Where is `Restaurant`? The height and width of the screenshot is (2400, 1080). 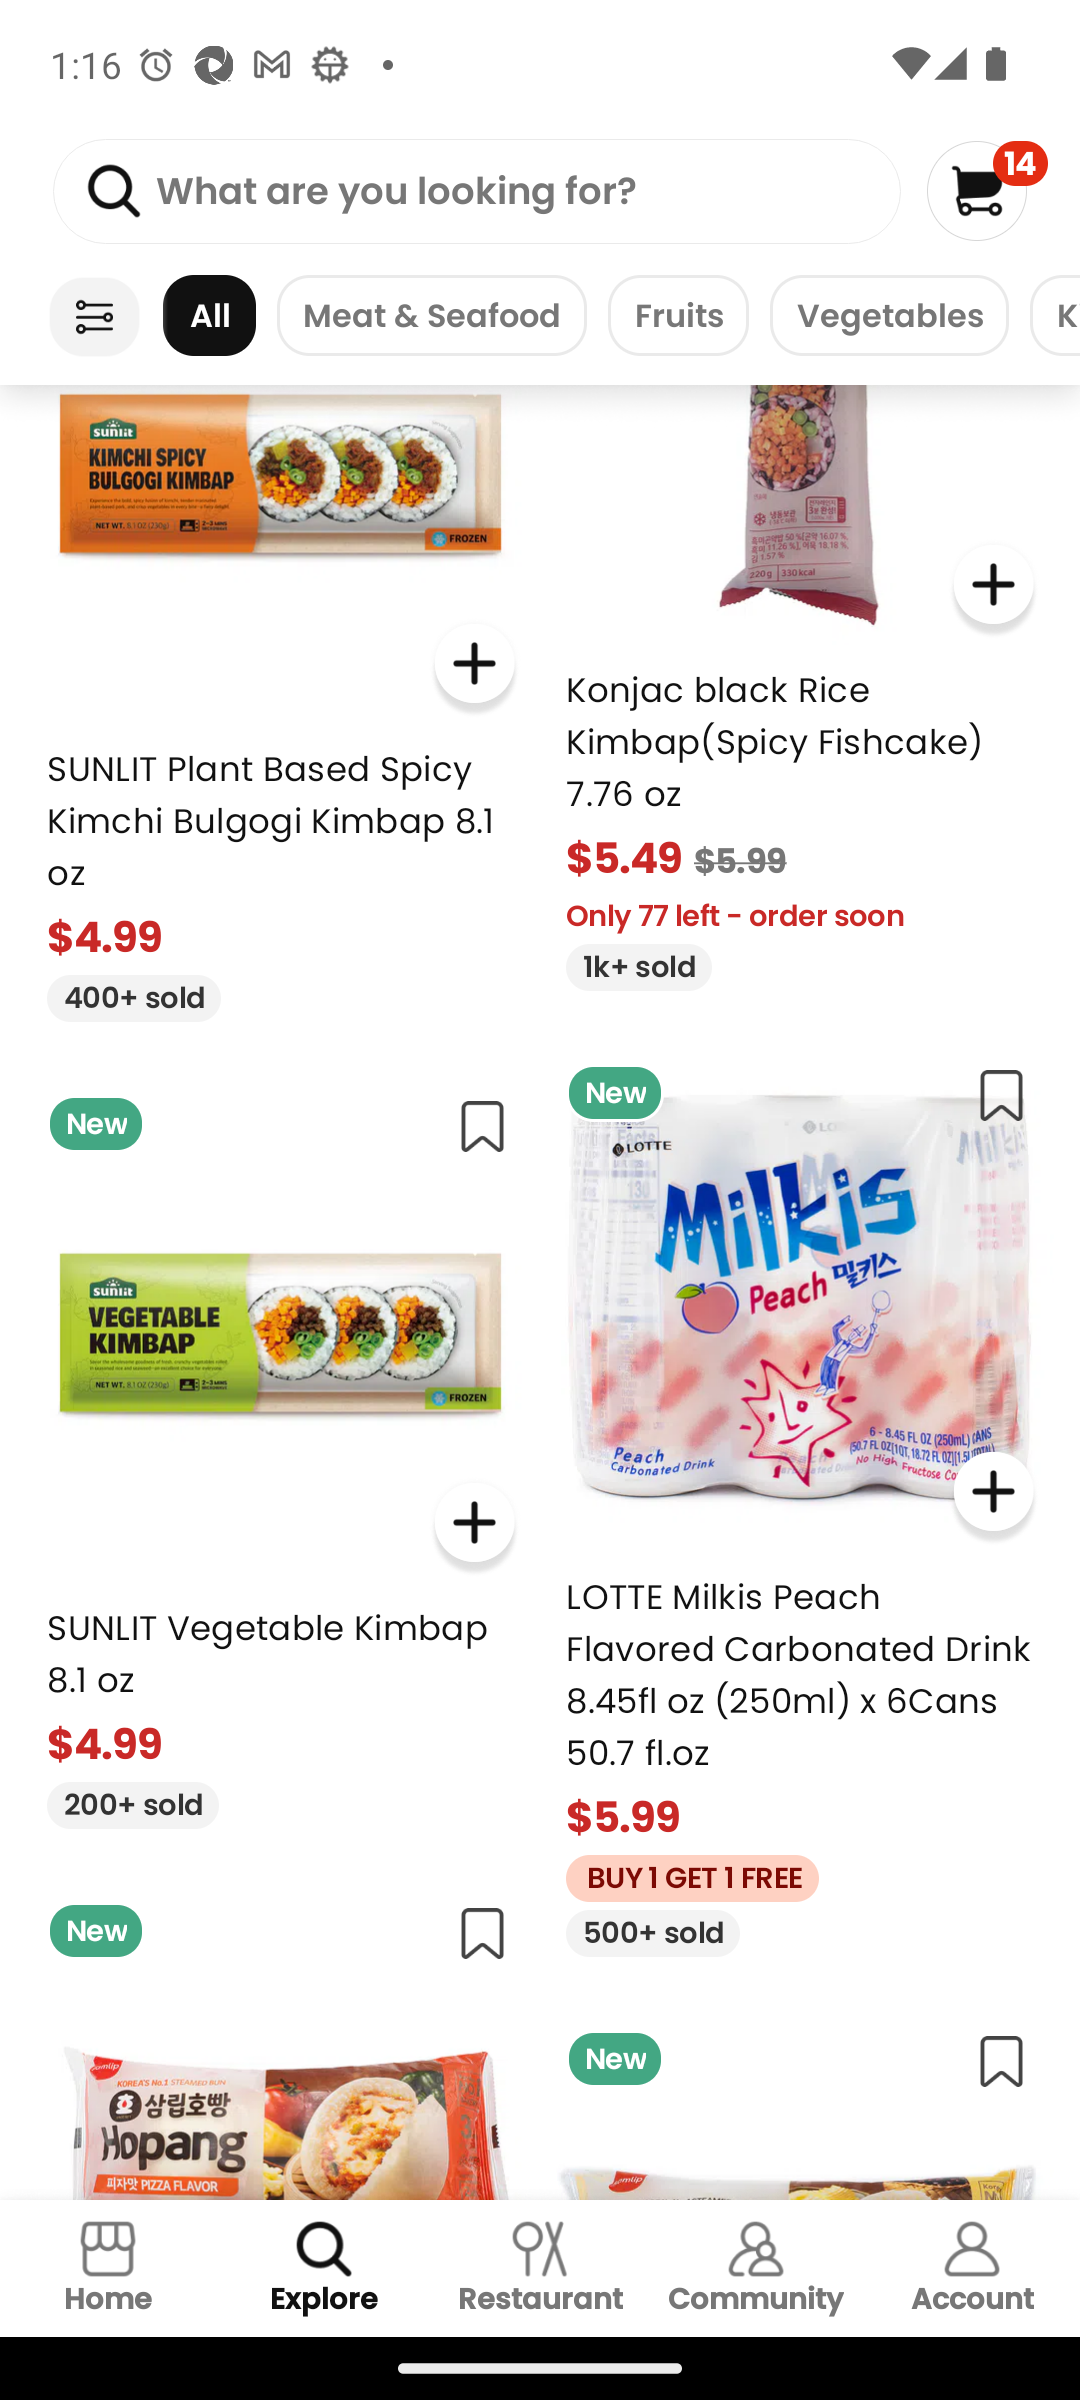 Restaurant is located at coordinates (540, 2268).